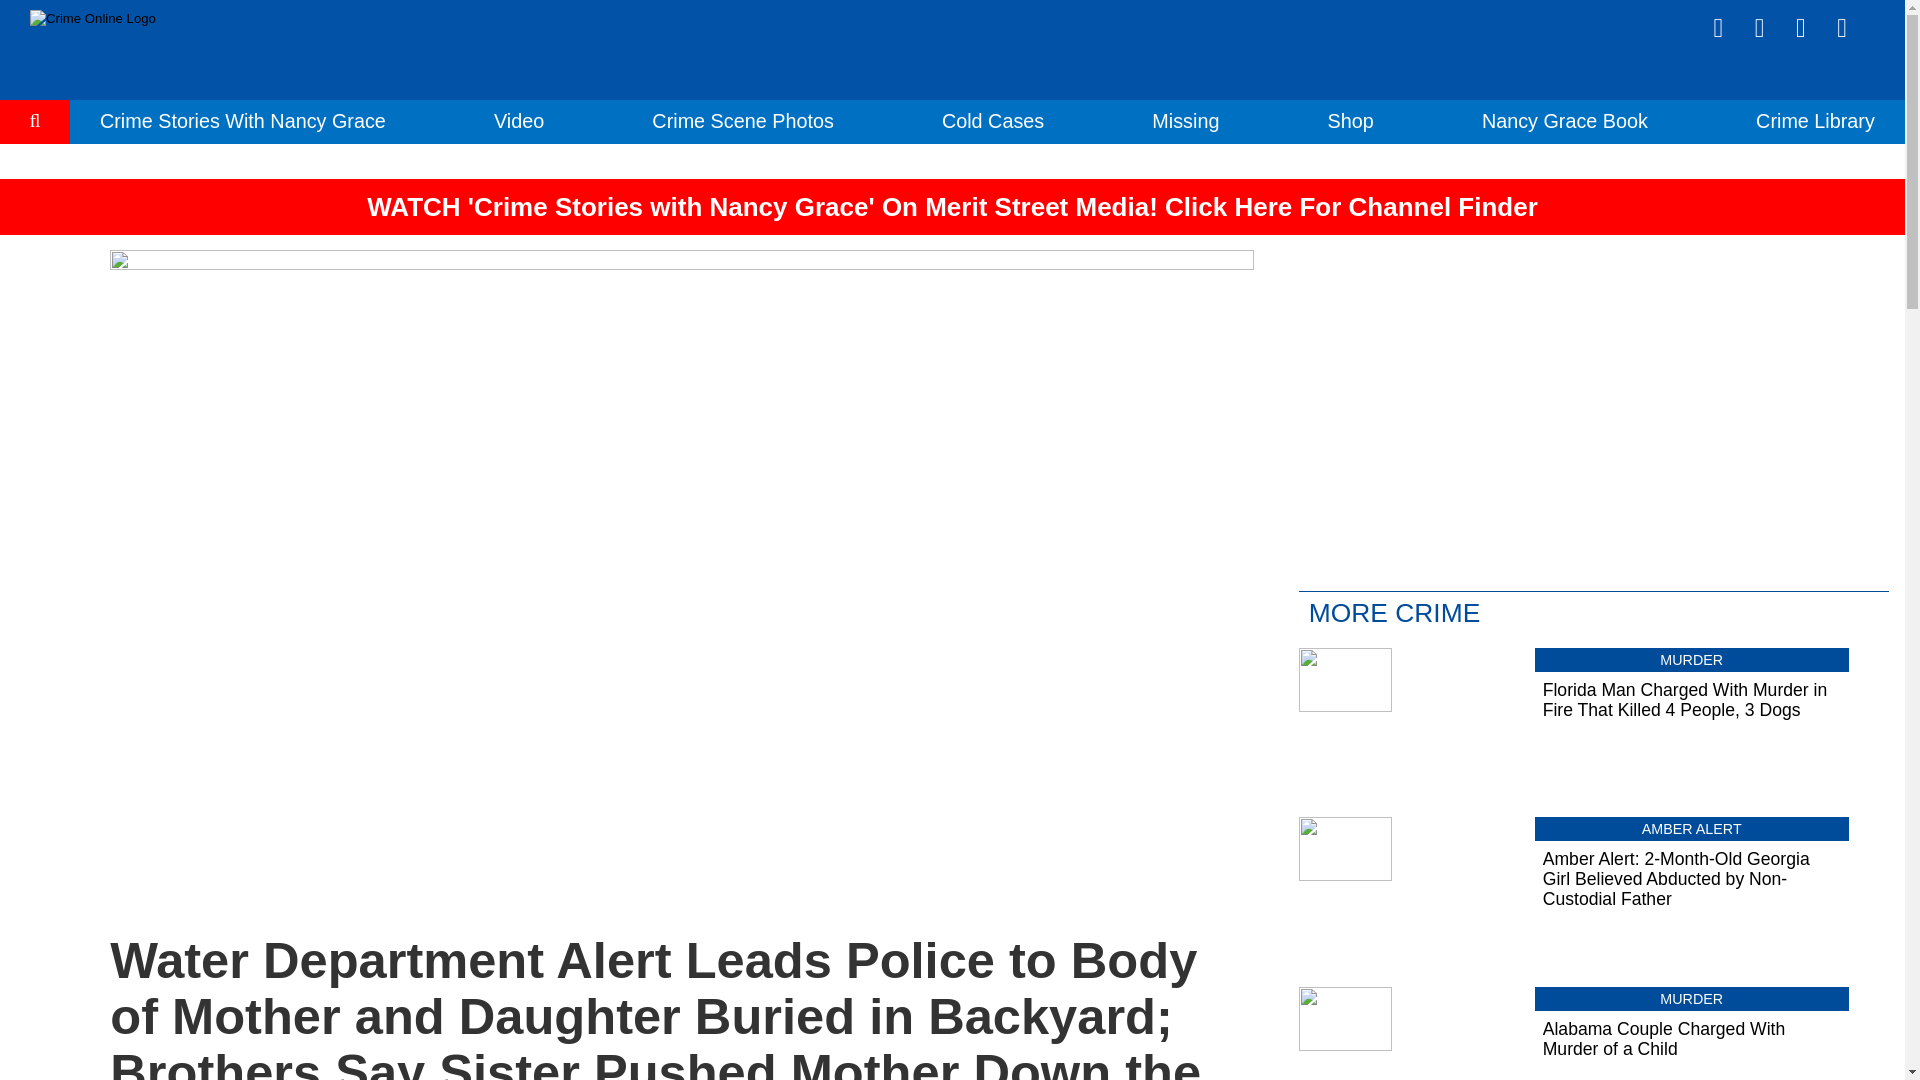 The height and width of the screenshot is (1080, 1920). Describe the element at coordinates (36, 182) in the screenshot. I see `Search` at that location.